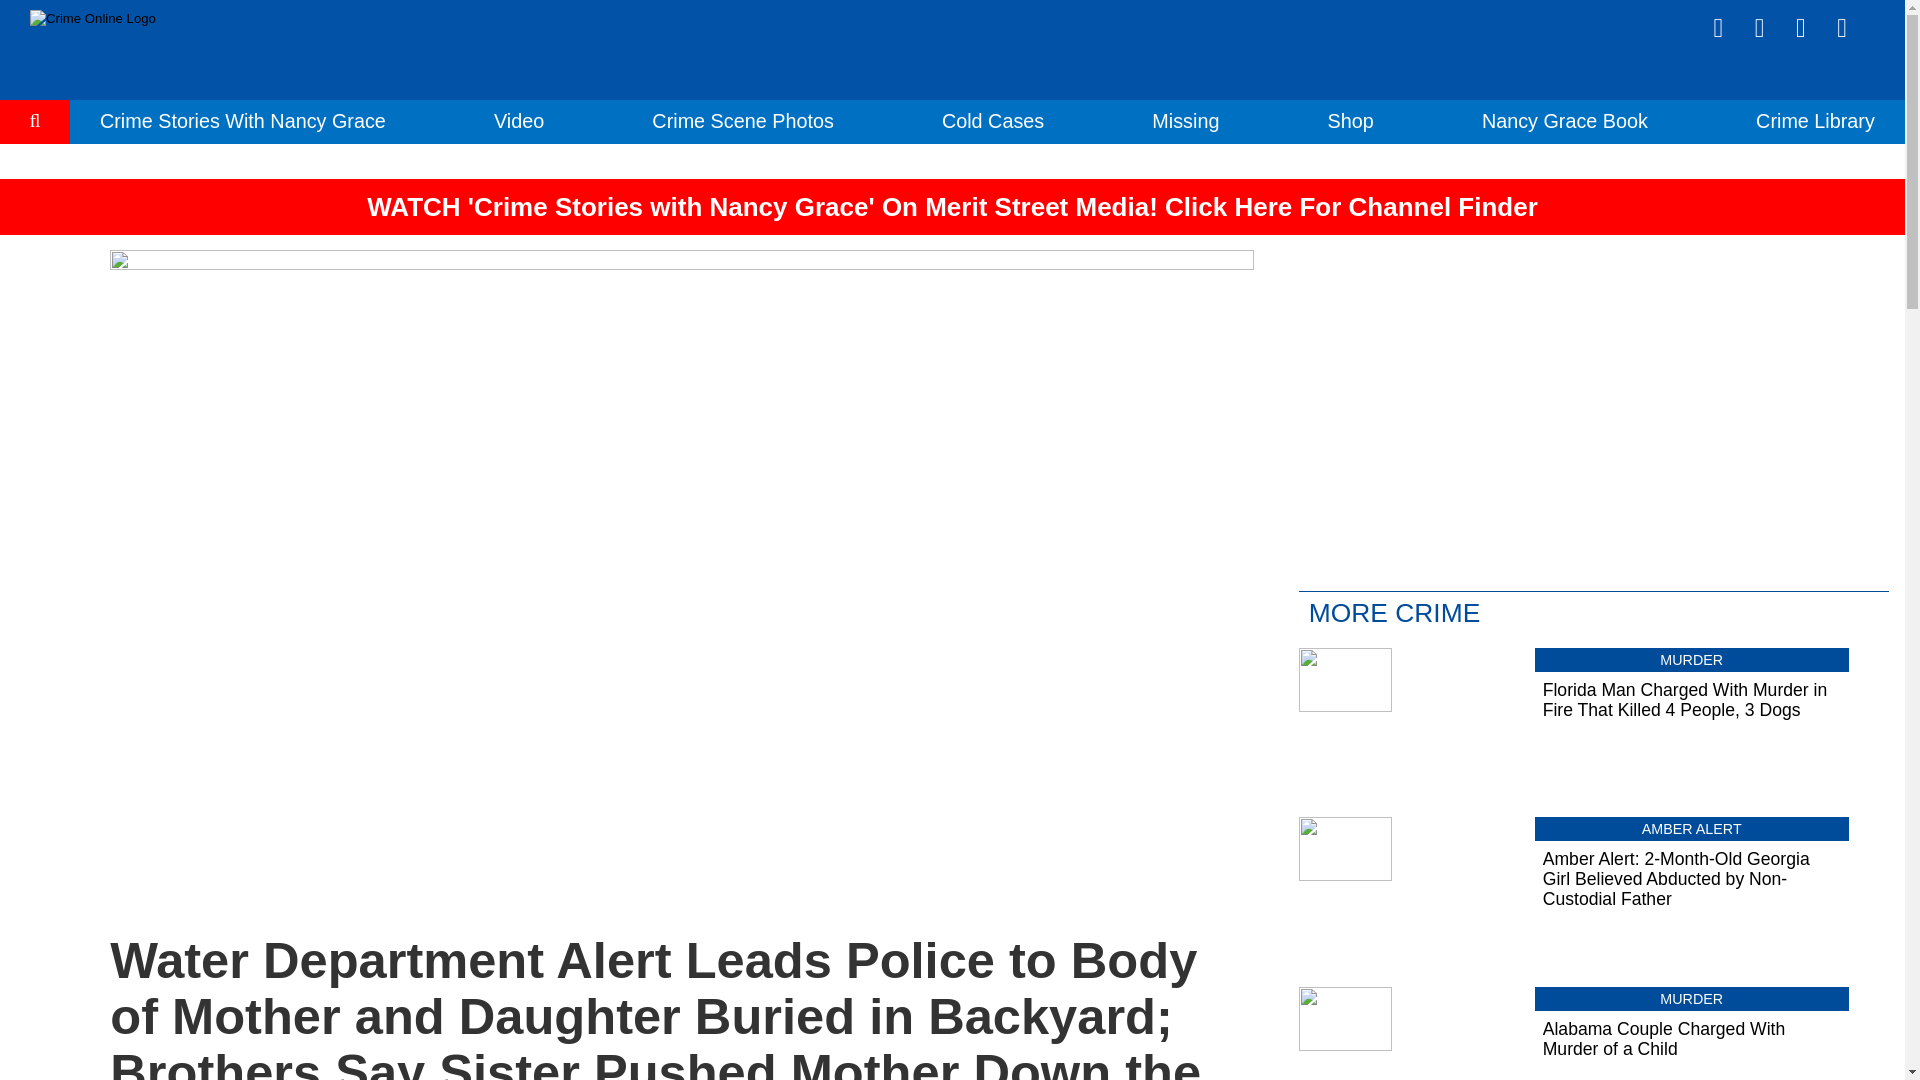 The height and width of the screenshot is (1080, 1920). Describe the element at coordinates (36, 182) in the screenshot. I see `Search` at that location.